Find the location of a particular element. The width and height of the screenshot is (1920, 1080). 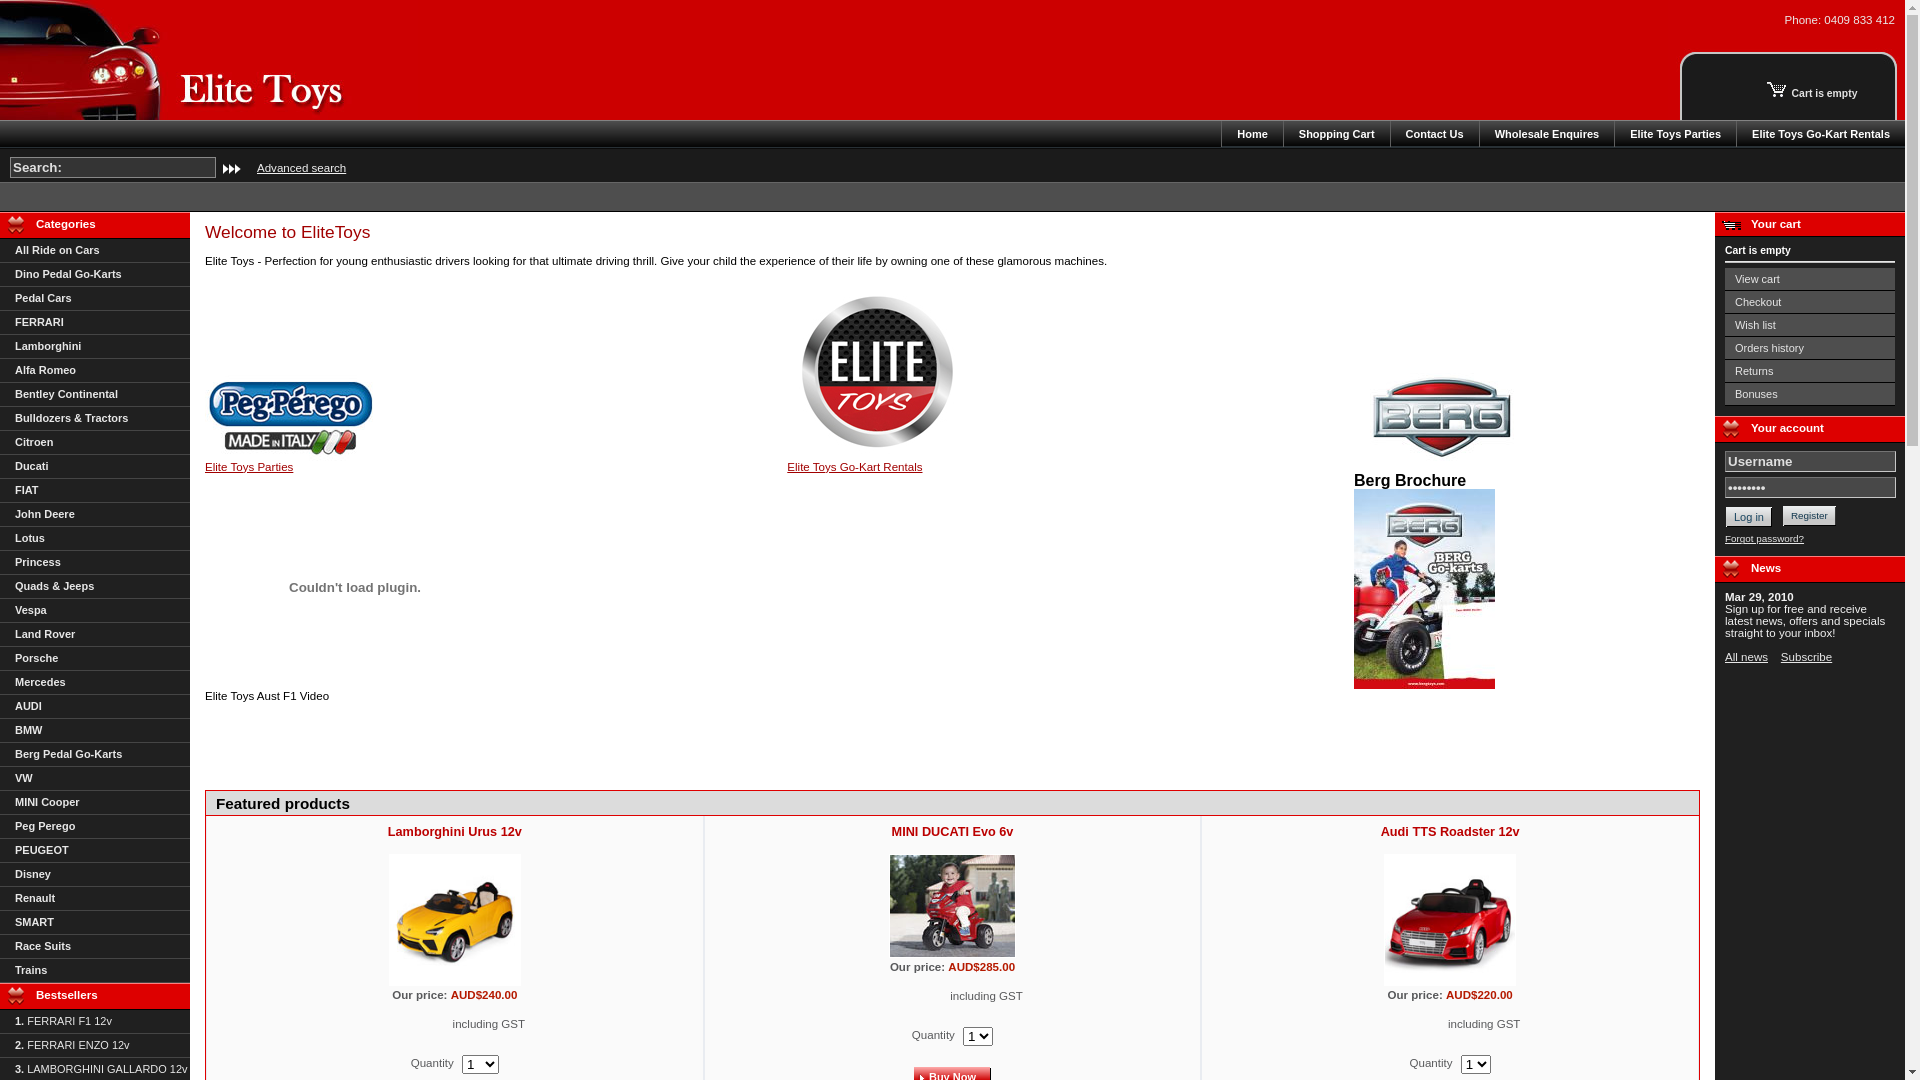

Elite Toys Go-Kart Rentals is located at coordinates (854, 467).